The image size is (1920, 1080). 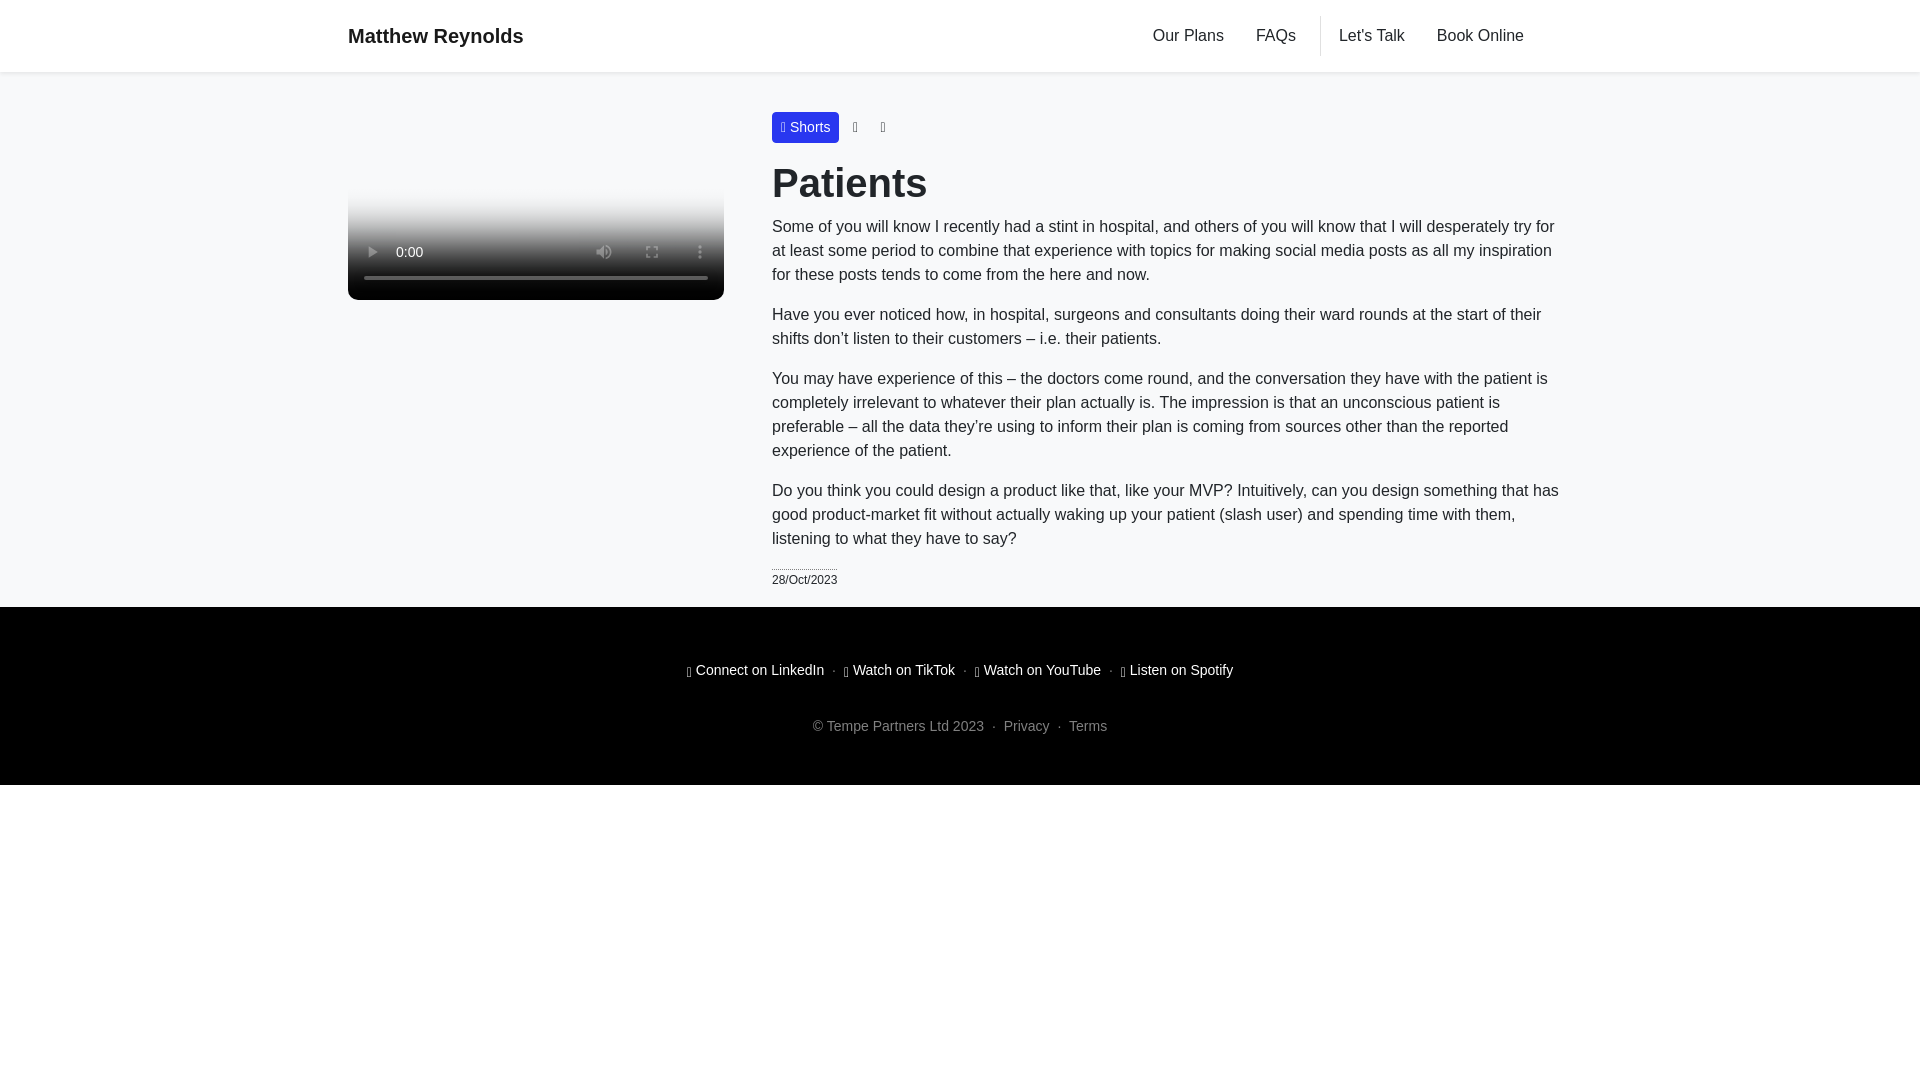 I want to click on Watch on YouTube, so click(x=1038, y=670).